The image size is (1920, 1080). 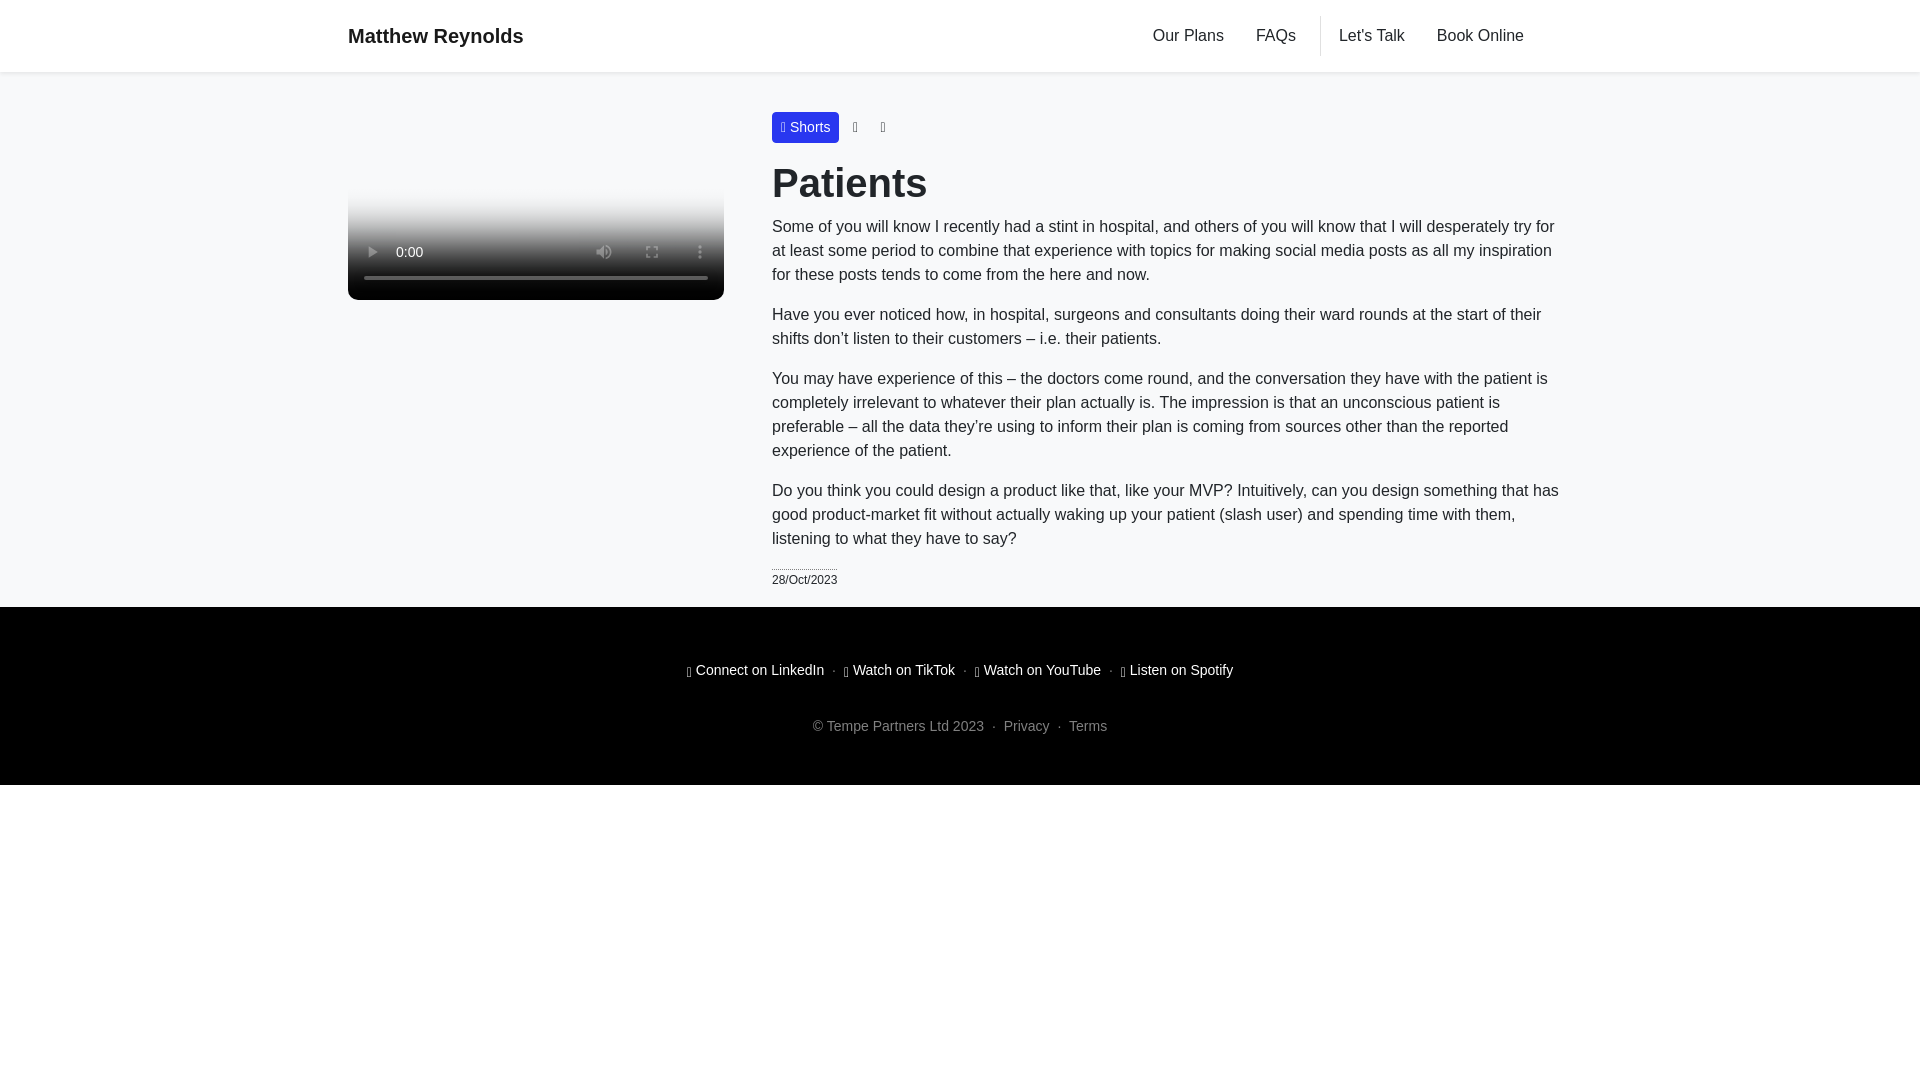 I want to click on Watch on YouTube, so click(x=1038, y=670).